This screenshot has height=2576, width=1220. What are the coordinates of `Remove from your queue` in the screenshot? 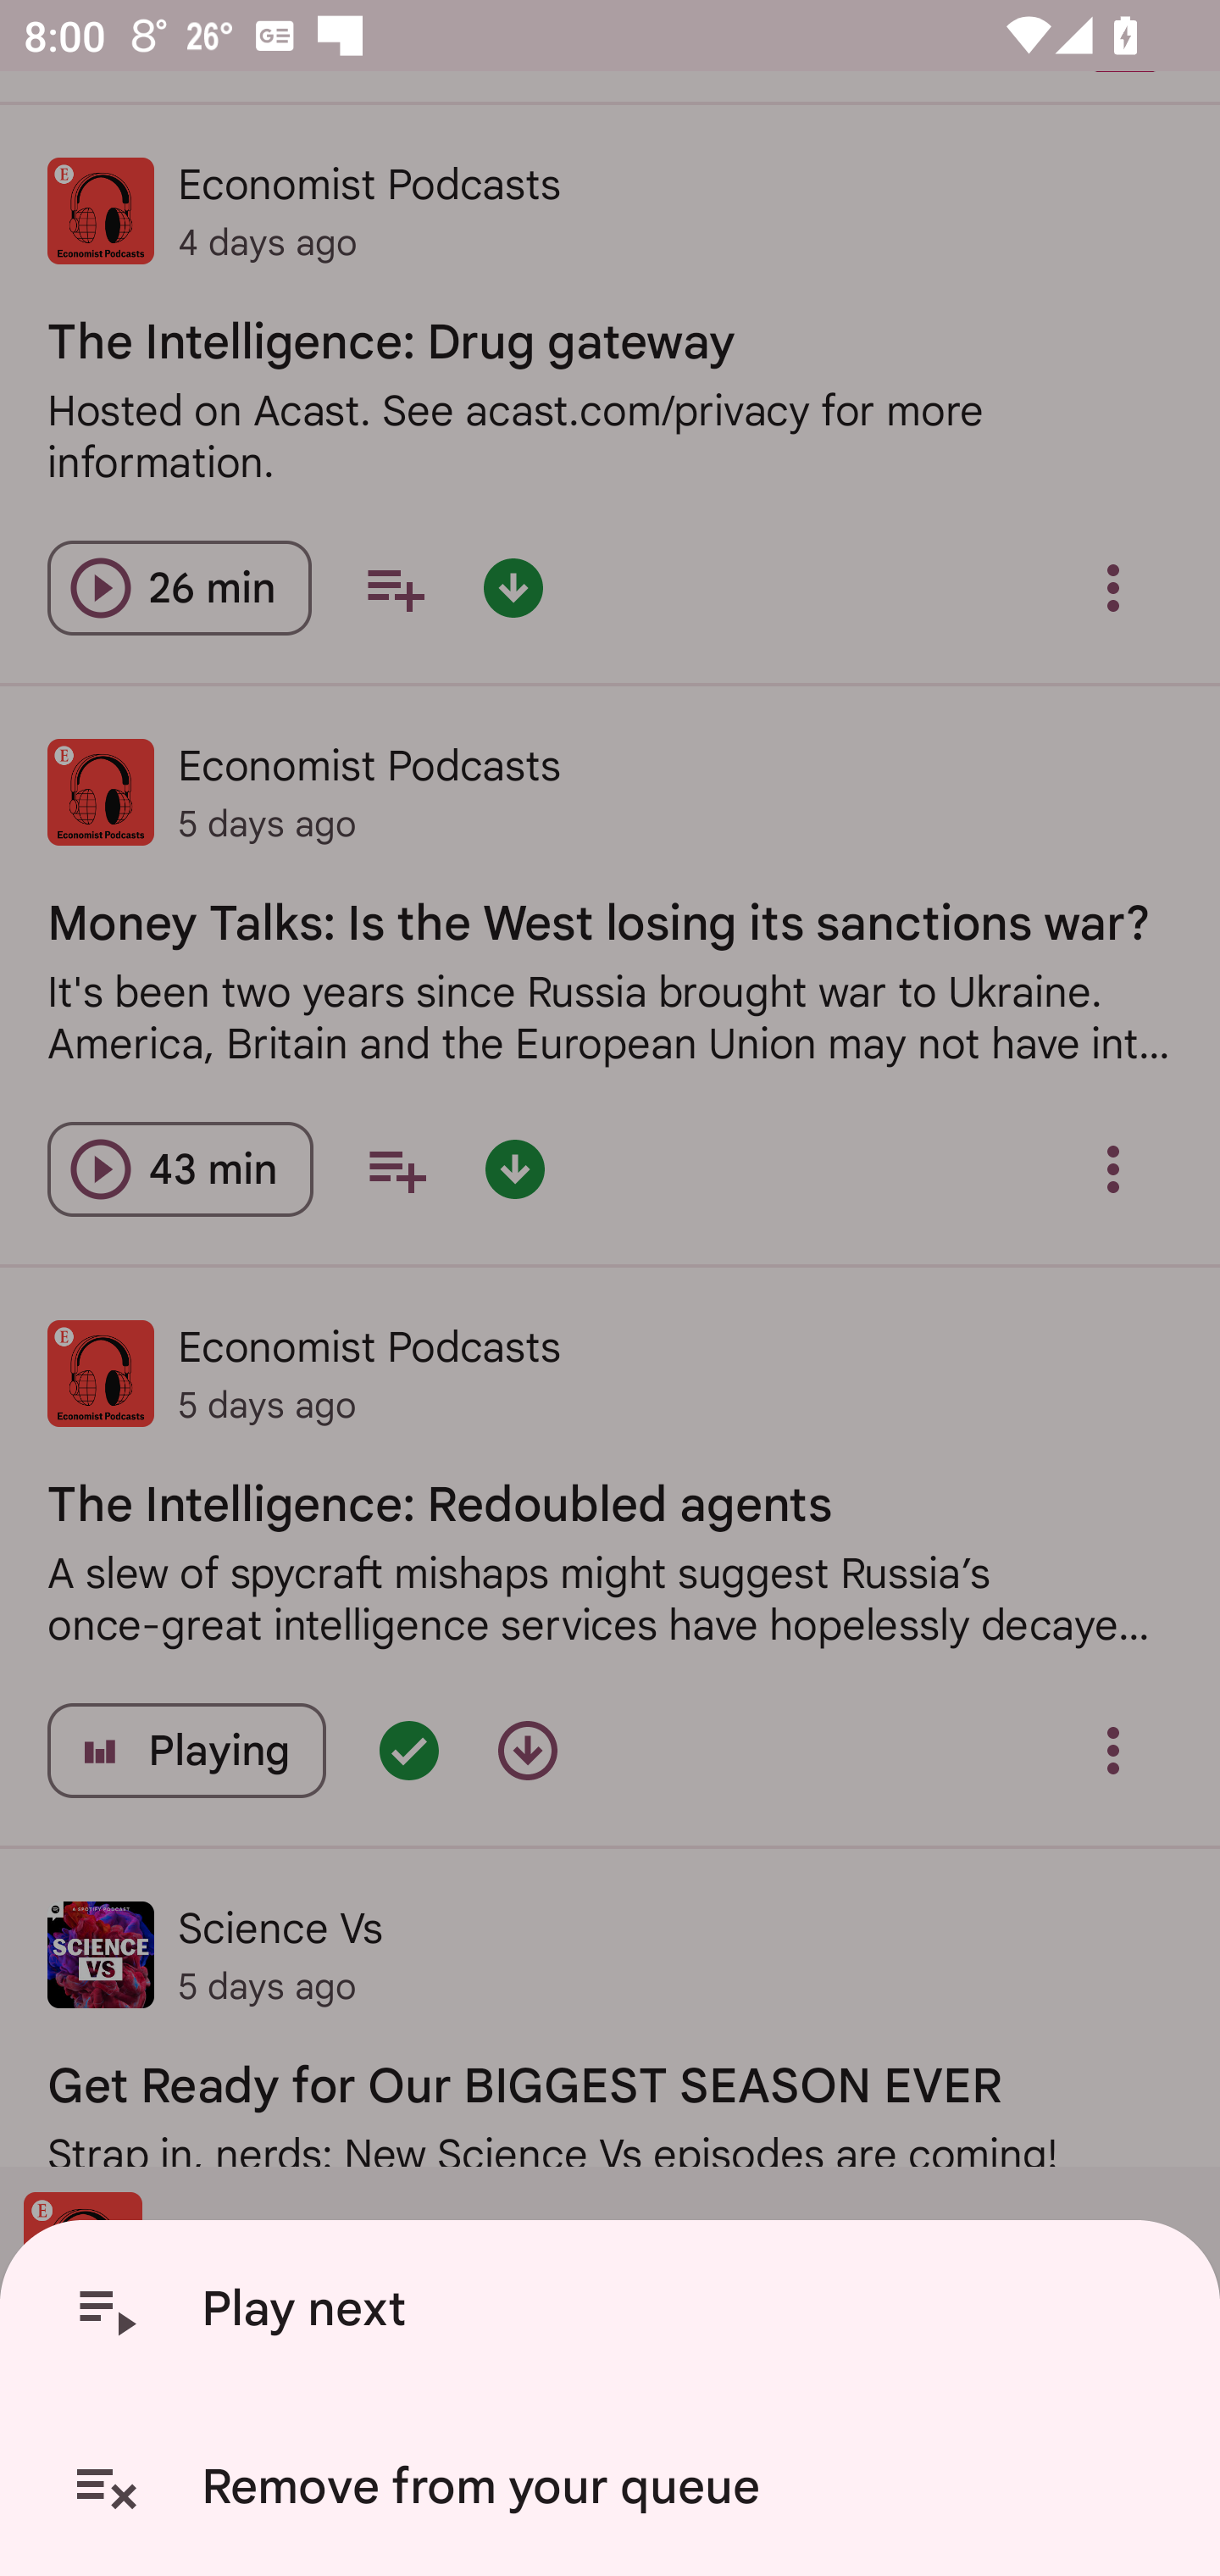 It's located at (616, 2487).